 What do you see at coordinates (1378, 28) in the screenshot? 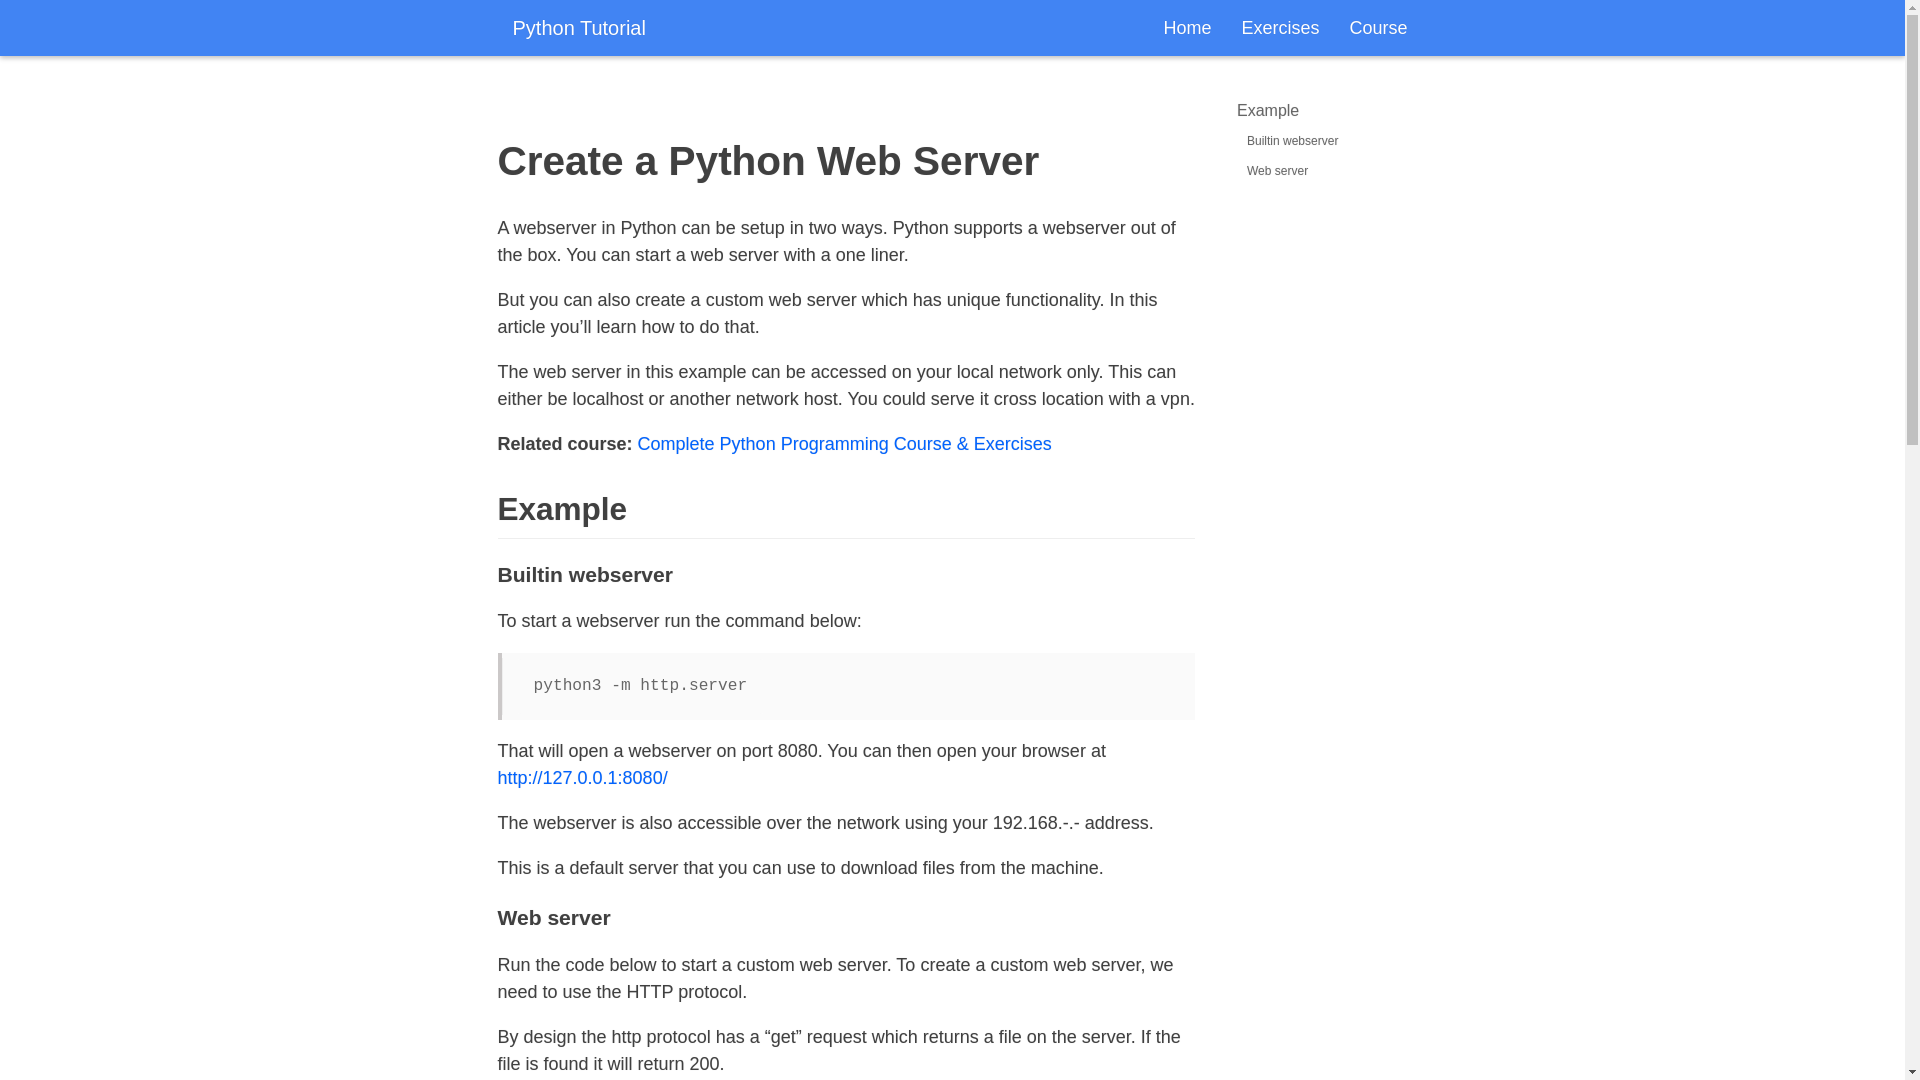
I see `Course` at bounding box center [1378, 28].